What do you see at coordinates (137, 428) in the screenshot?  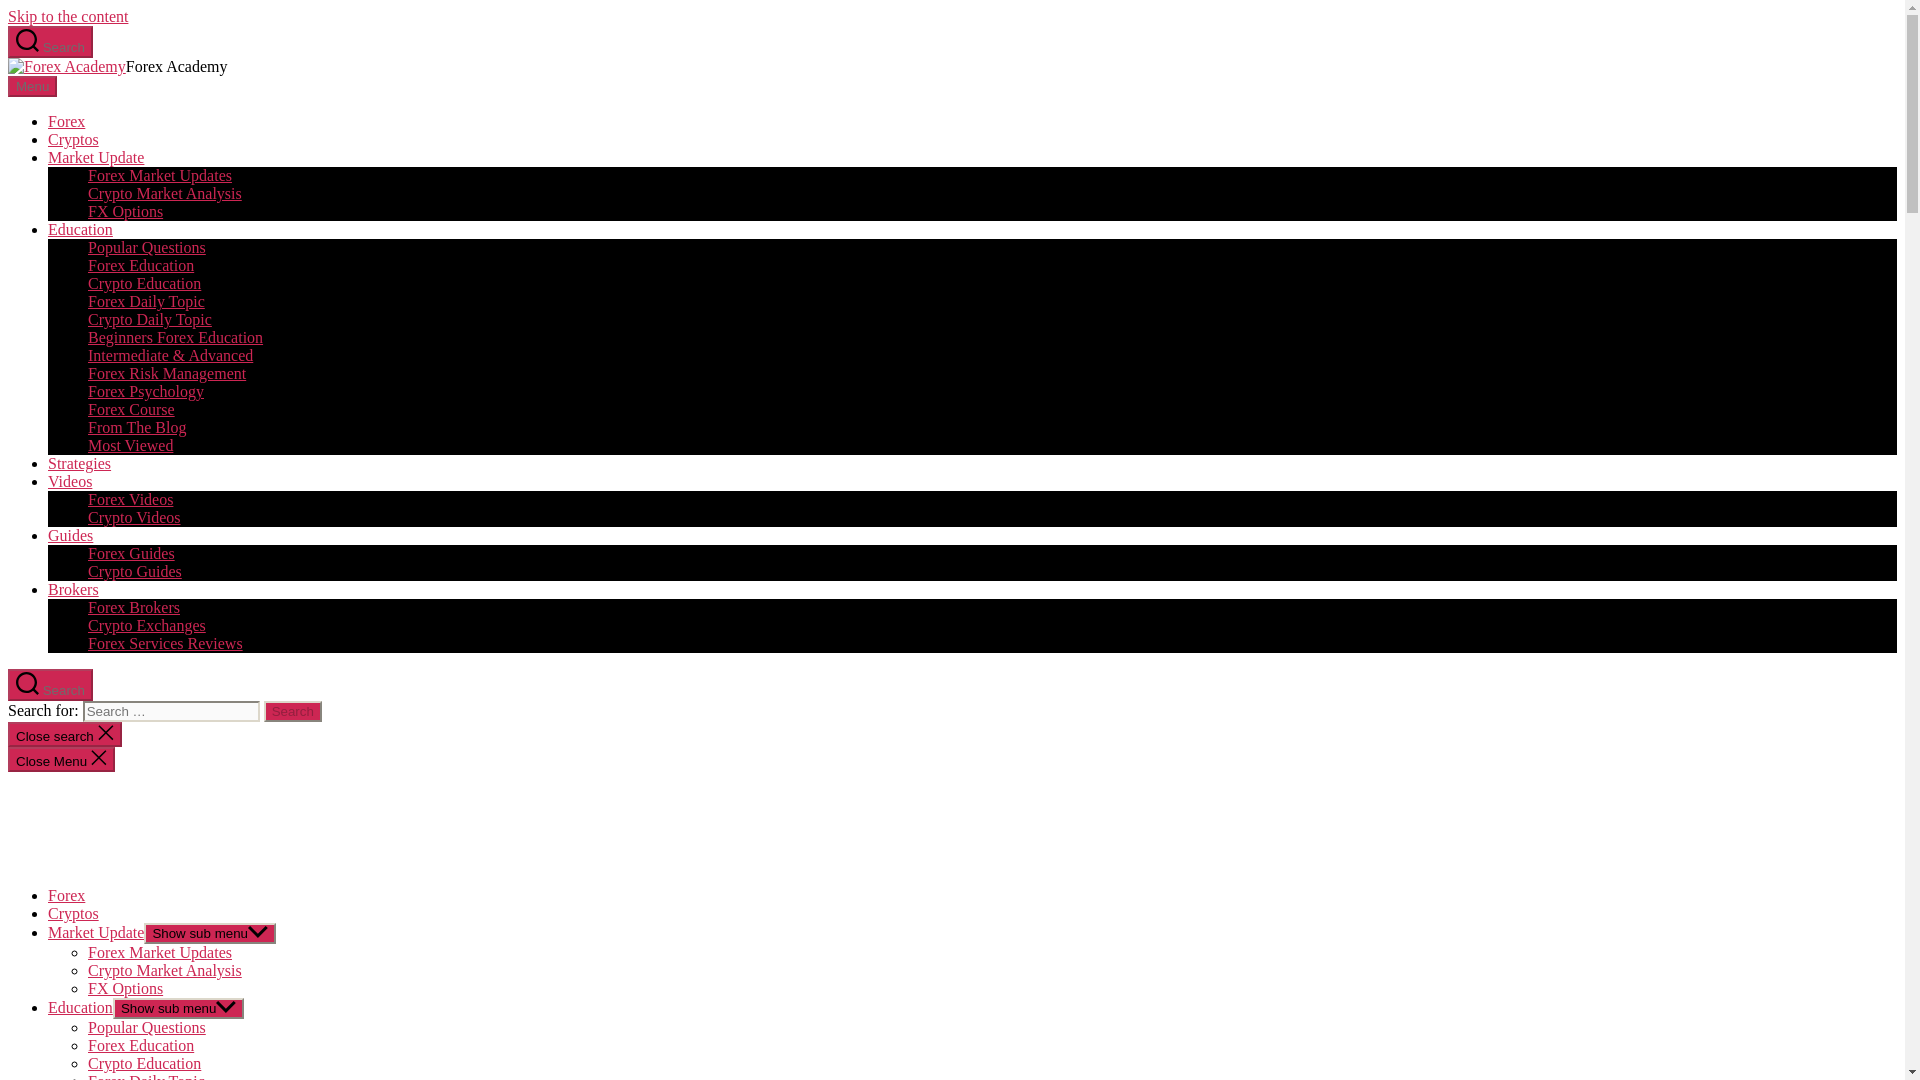 I see `From The Blog` at bounding box center [137, 428].